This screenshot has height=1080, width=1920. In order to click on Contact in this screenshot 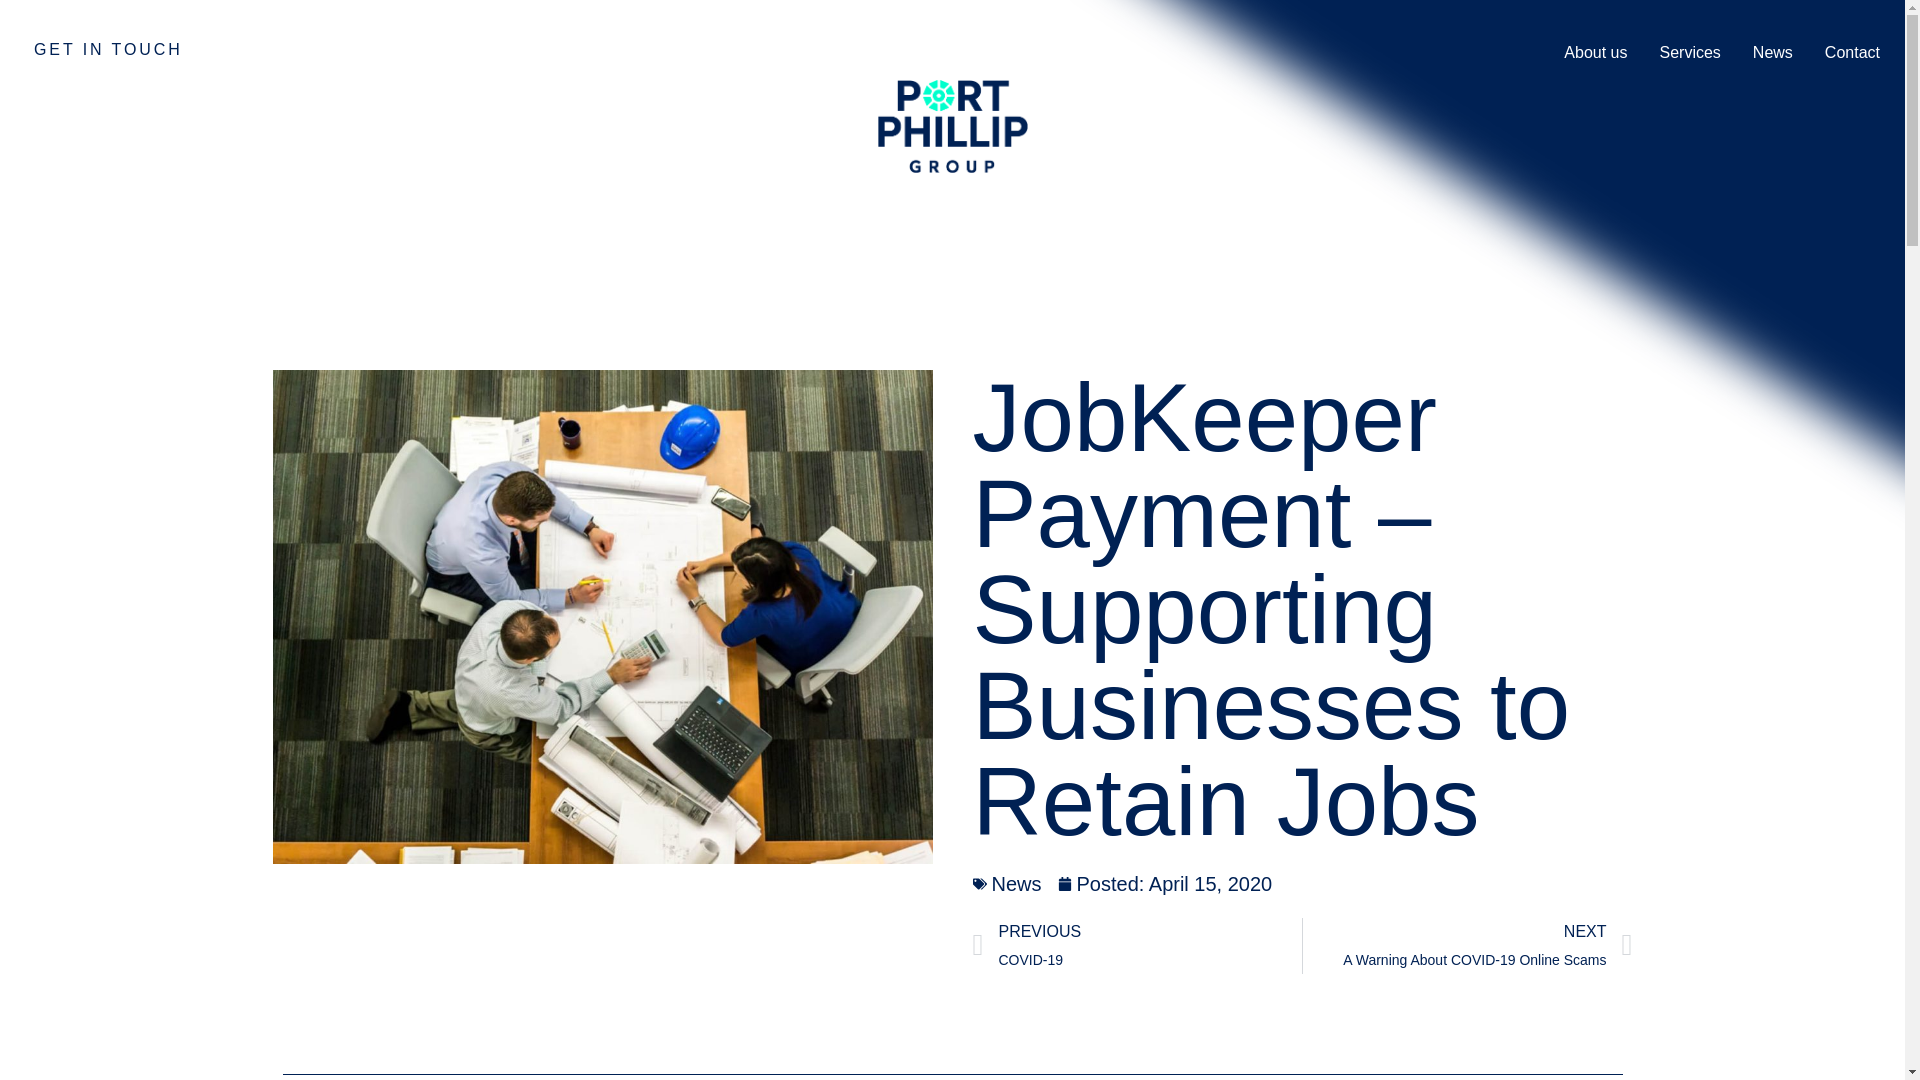, I will do `click(1852, 52)`.